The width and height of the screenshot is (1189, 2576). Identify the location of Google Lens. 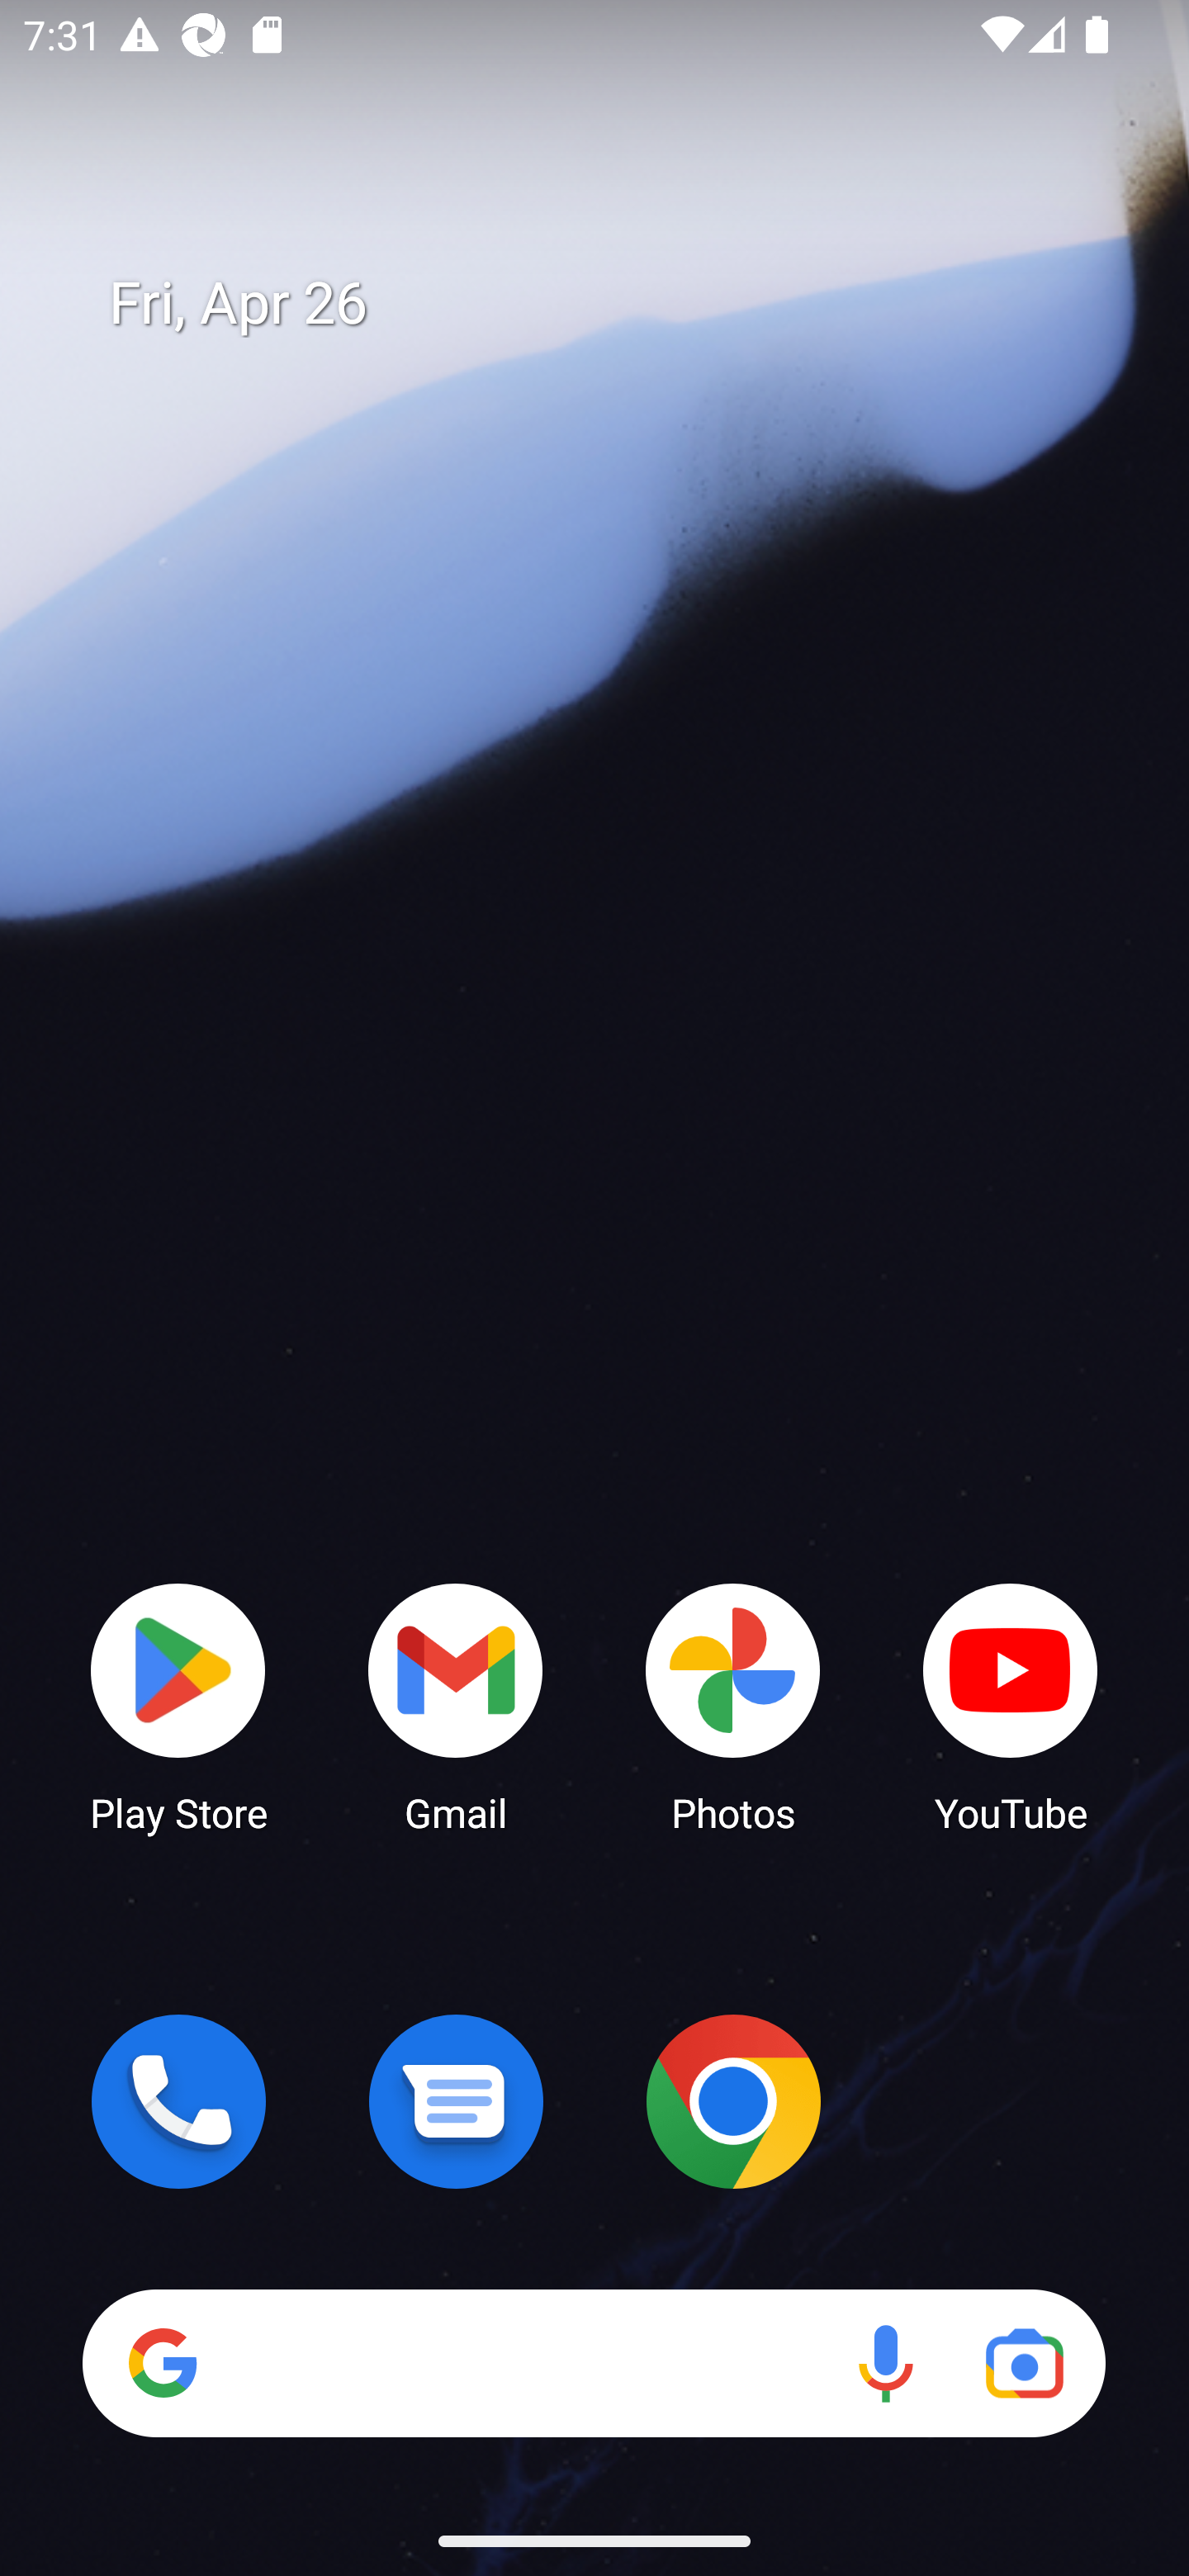
(1024, 2363).